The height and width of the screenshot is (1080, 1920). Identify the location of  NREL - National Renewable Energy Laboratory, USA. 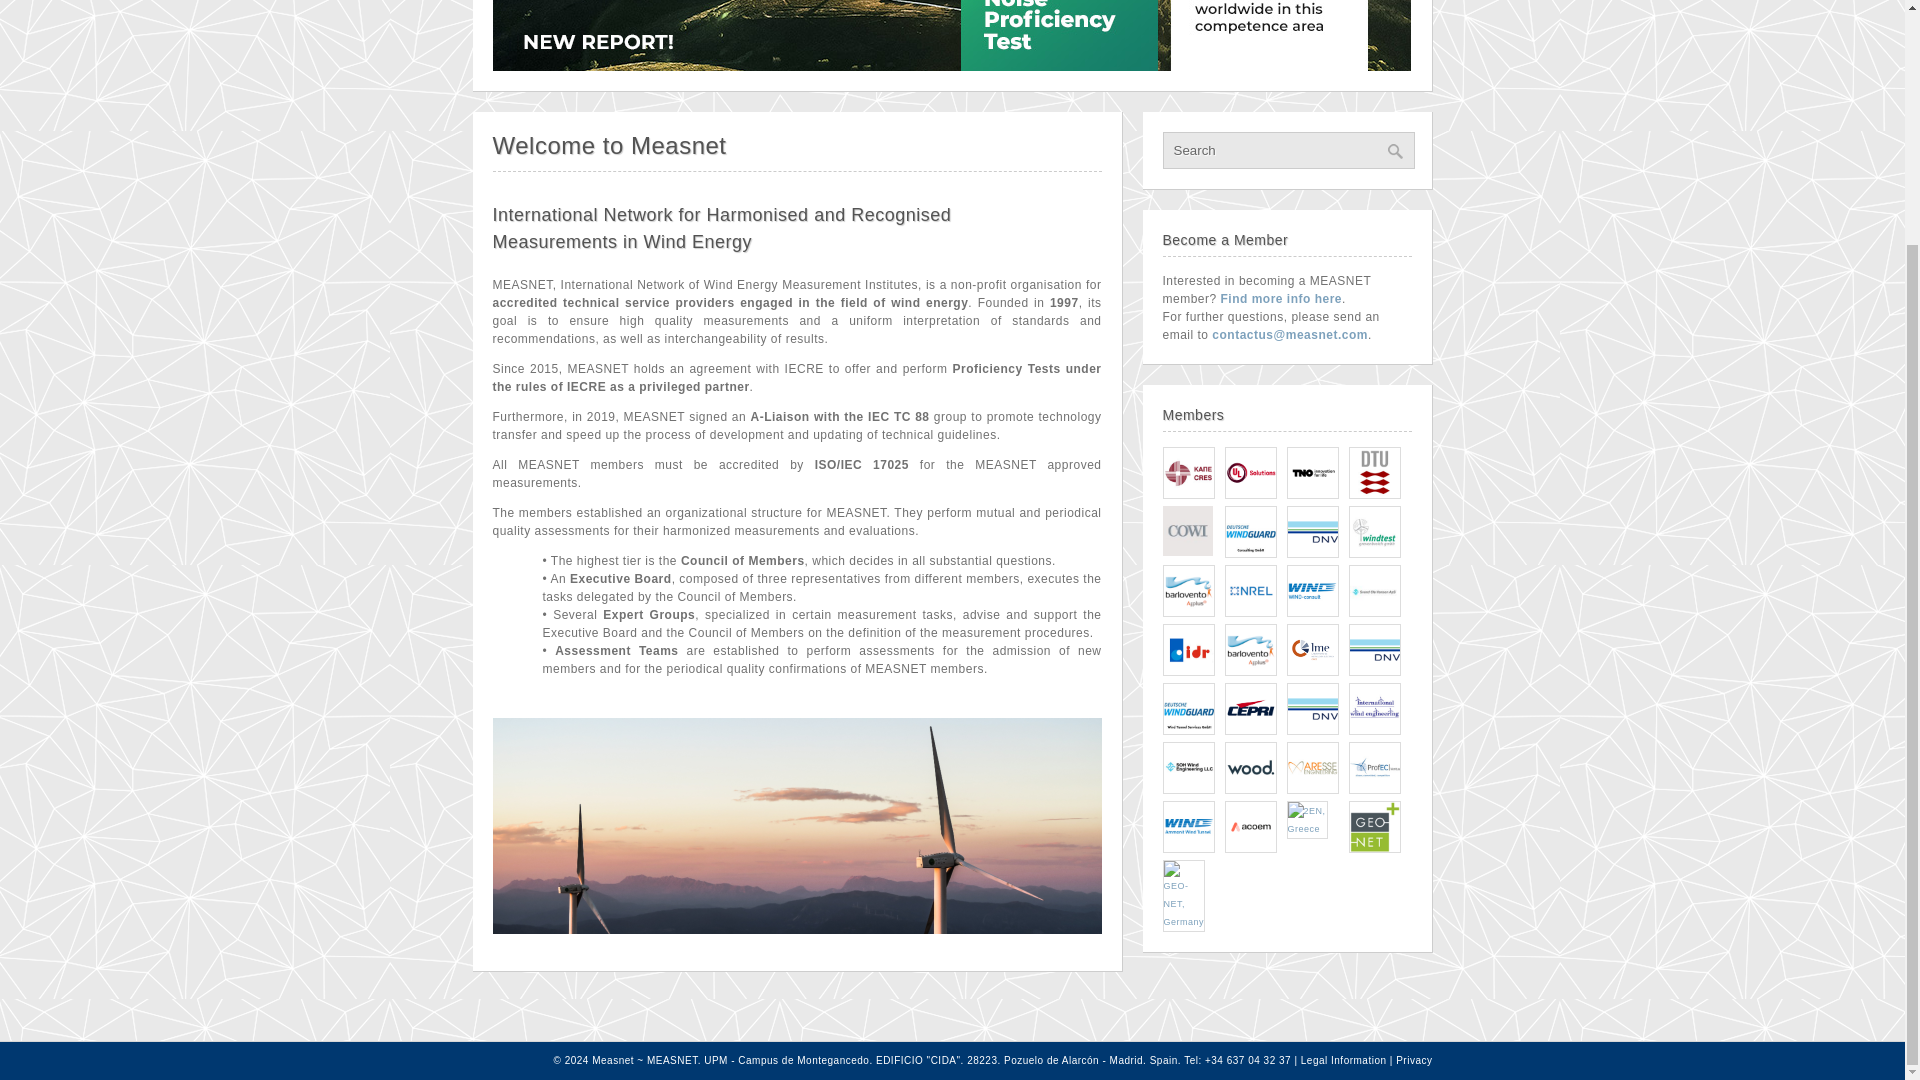
(1250, 590).